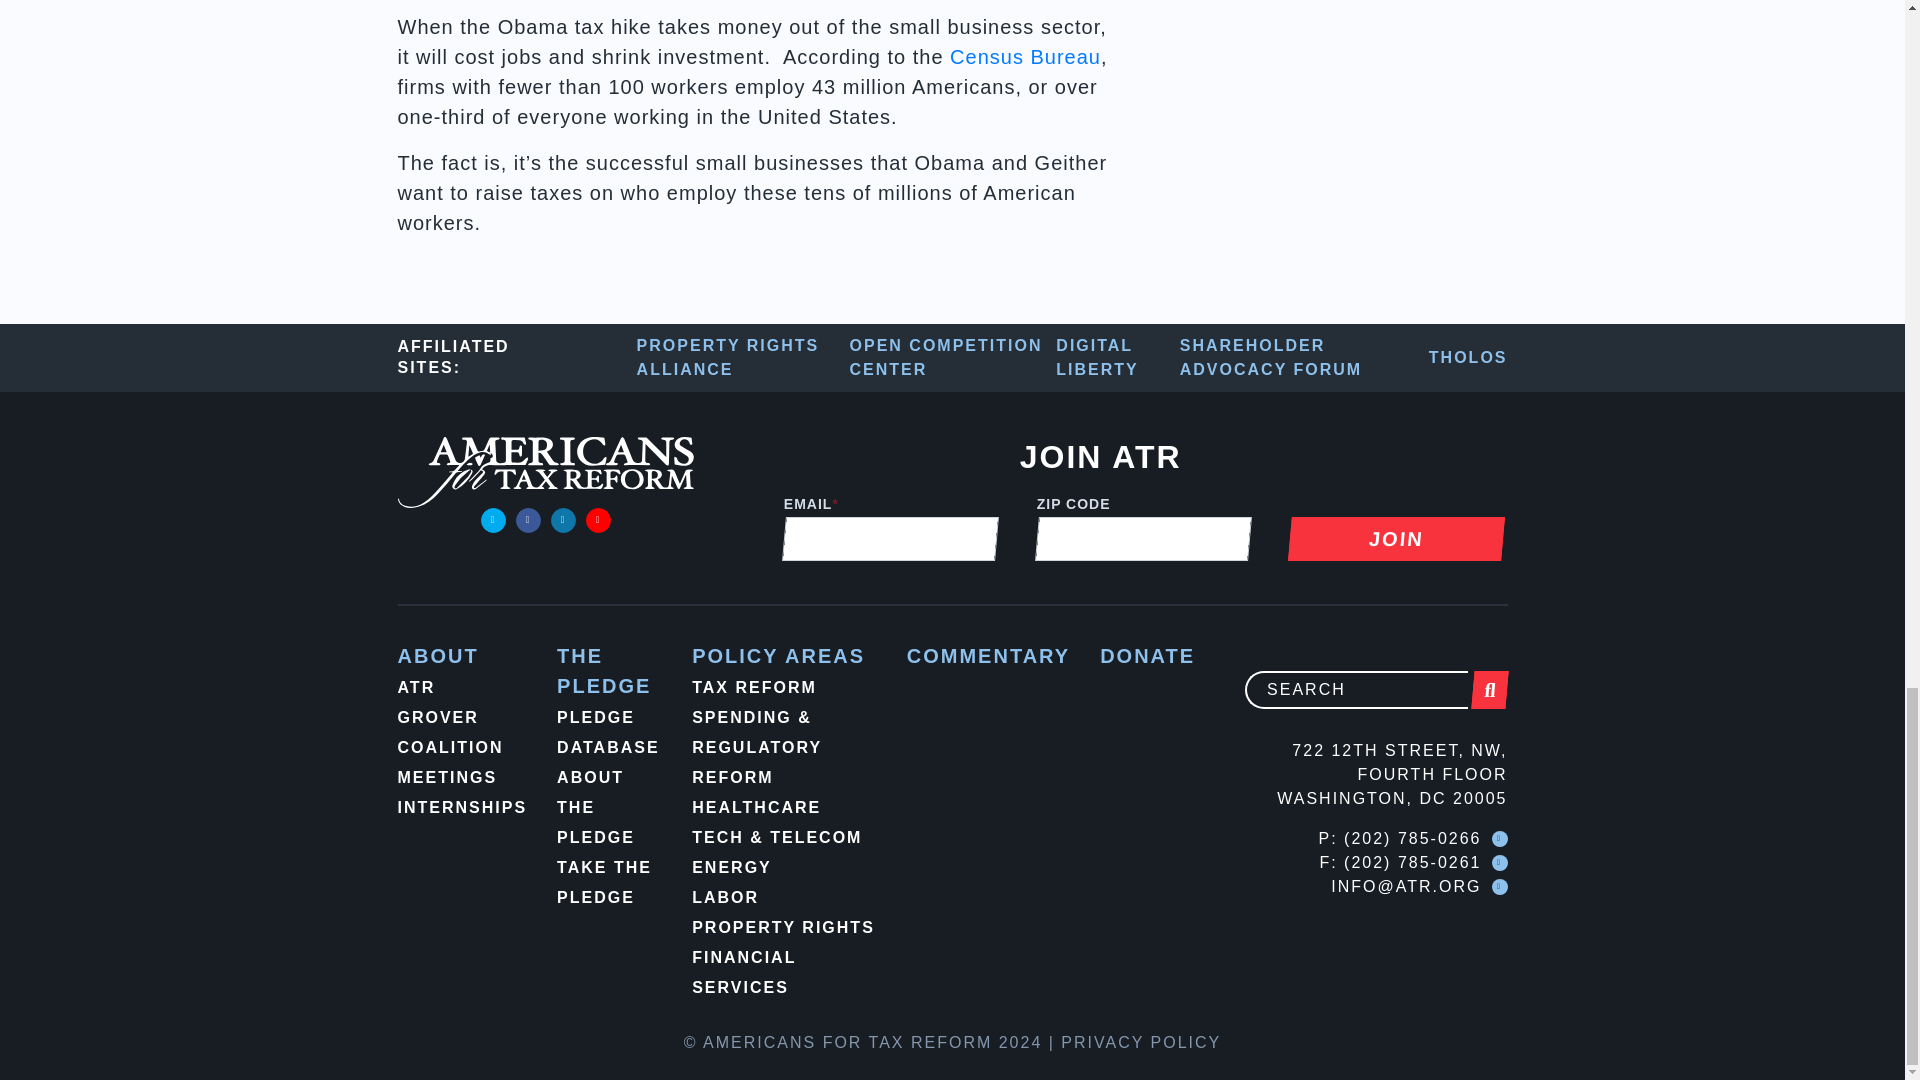 The image size is (1920, 1080). What do you see at coordinates (1025, 57) in the screenshot?
I see `Census Bureau` at bounding box center [1025, 57].